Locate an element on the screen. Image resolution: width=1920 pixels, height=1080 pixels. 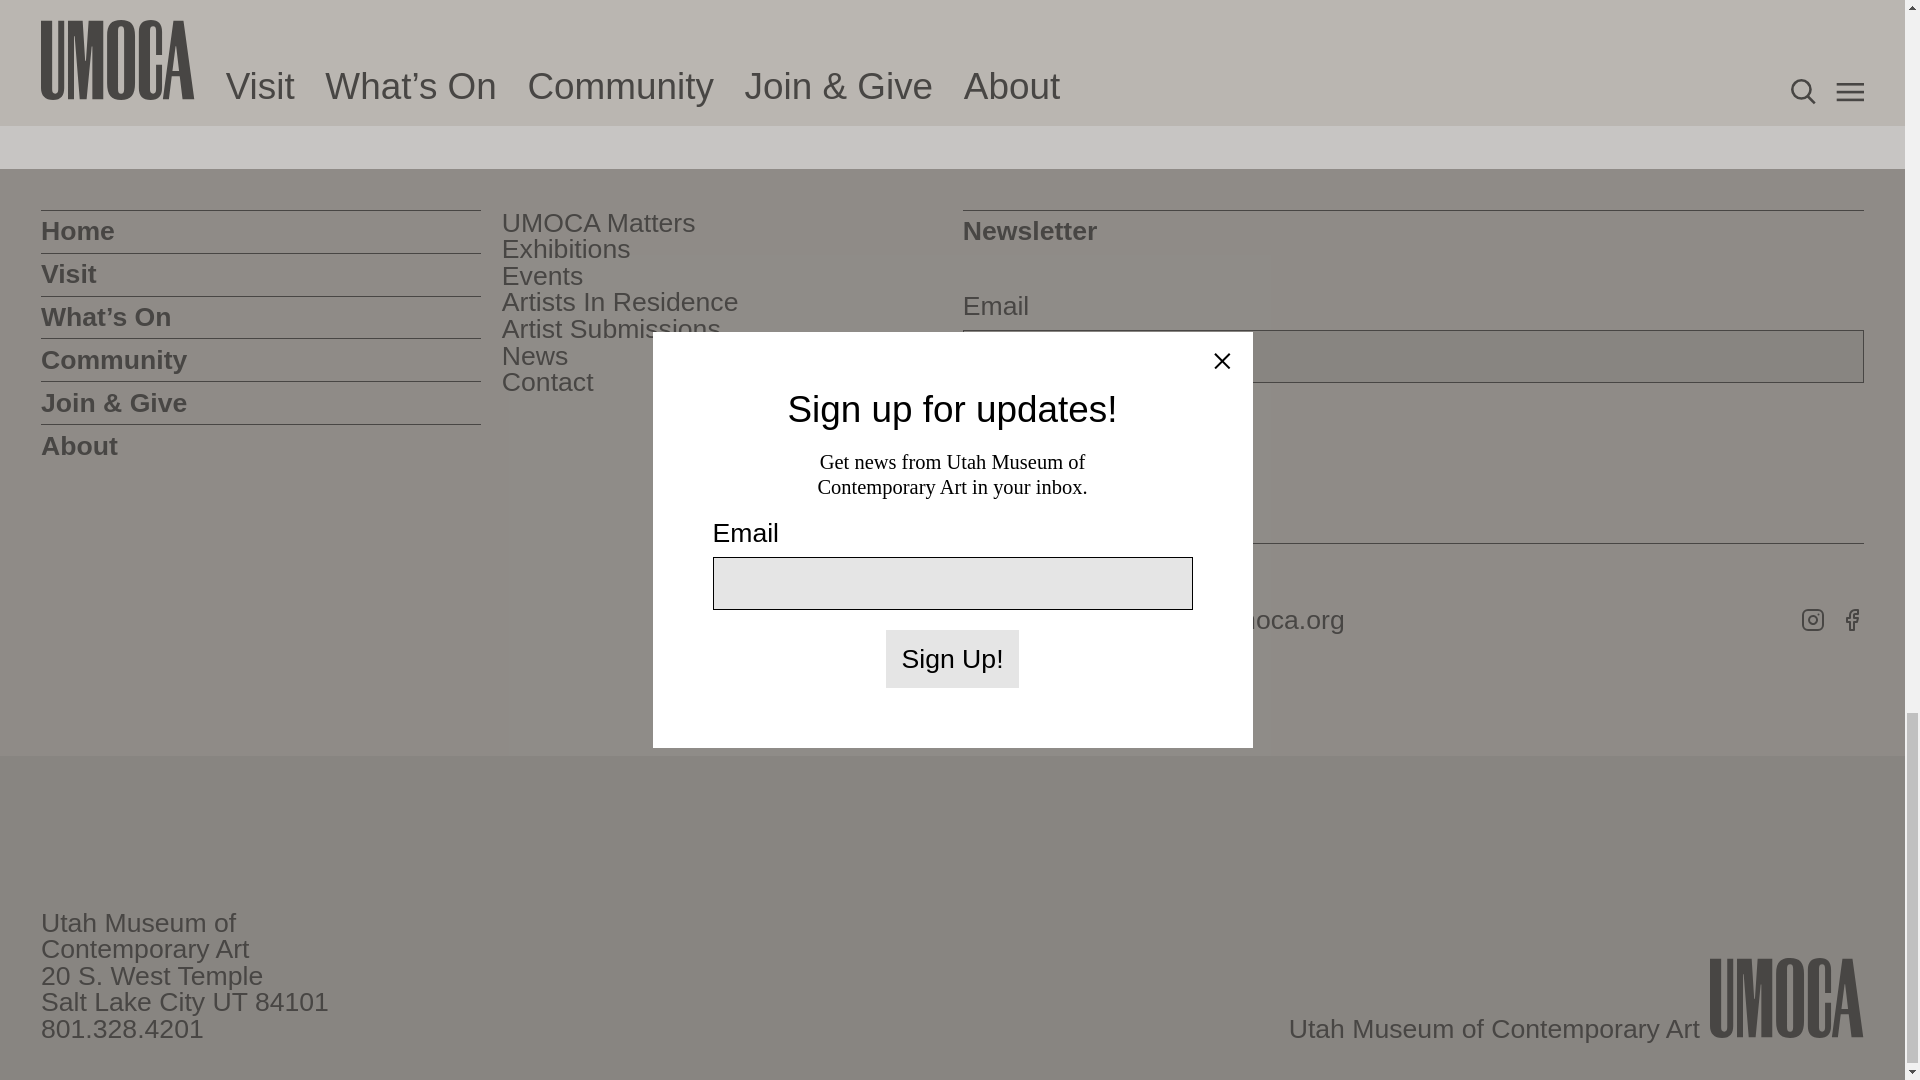
Community is located at coordinates (260, 360).